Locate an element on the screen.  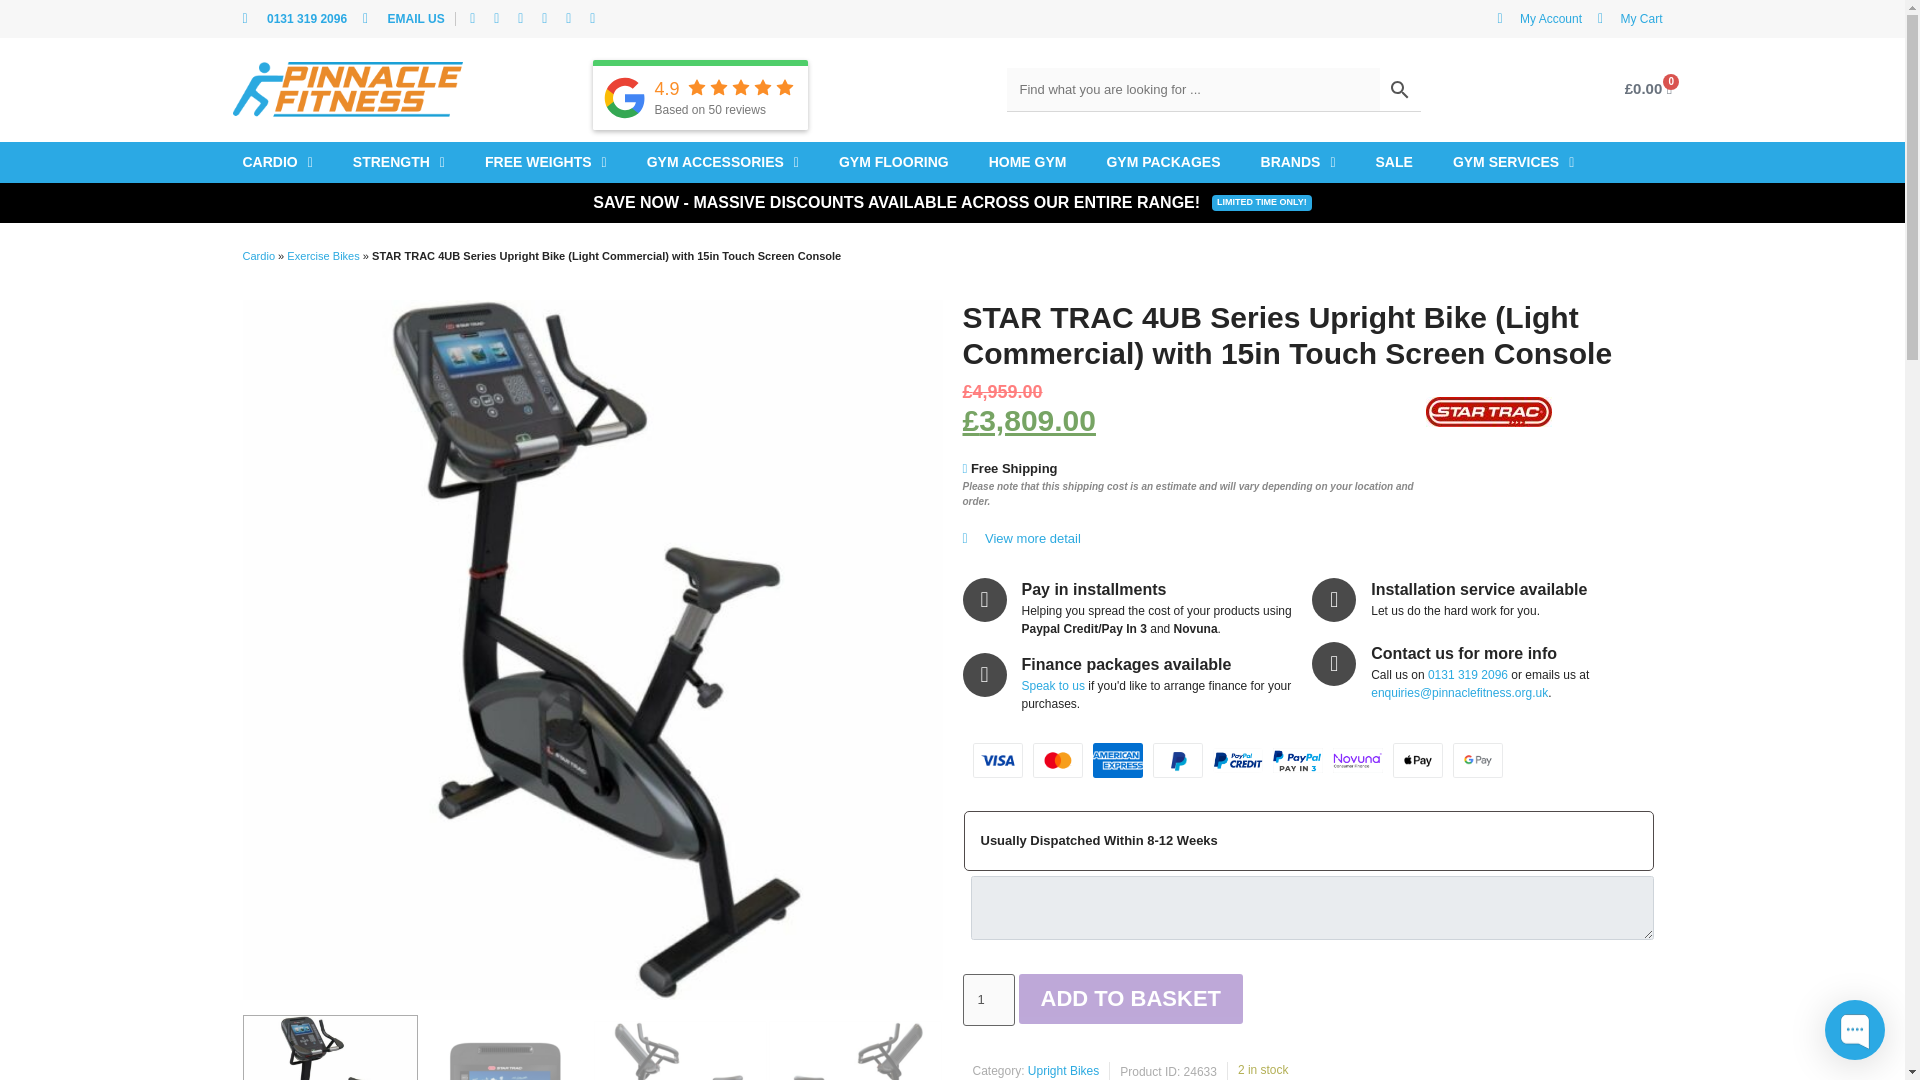
My Cart is located at coordinates (1630, 18).